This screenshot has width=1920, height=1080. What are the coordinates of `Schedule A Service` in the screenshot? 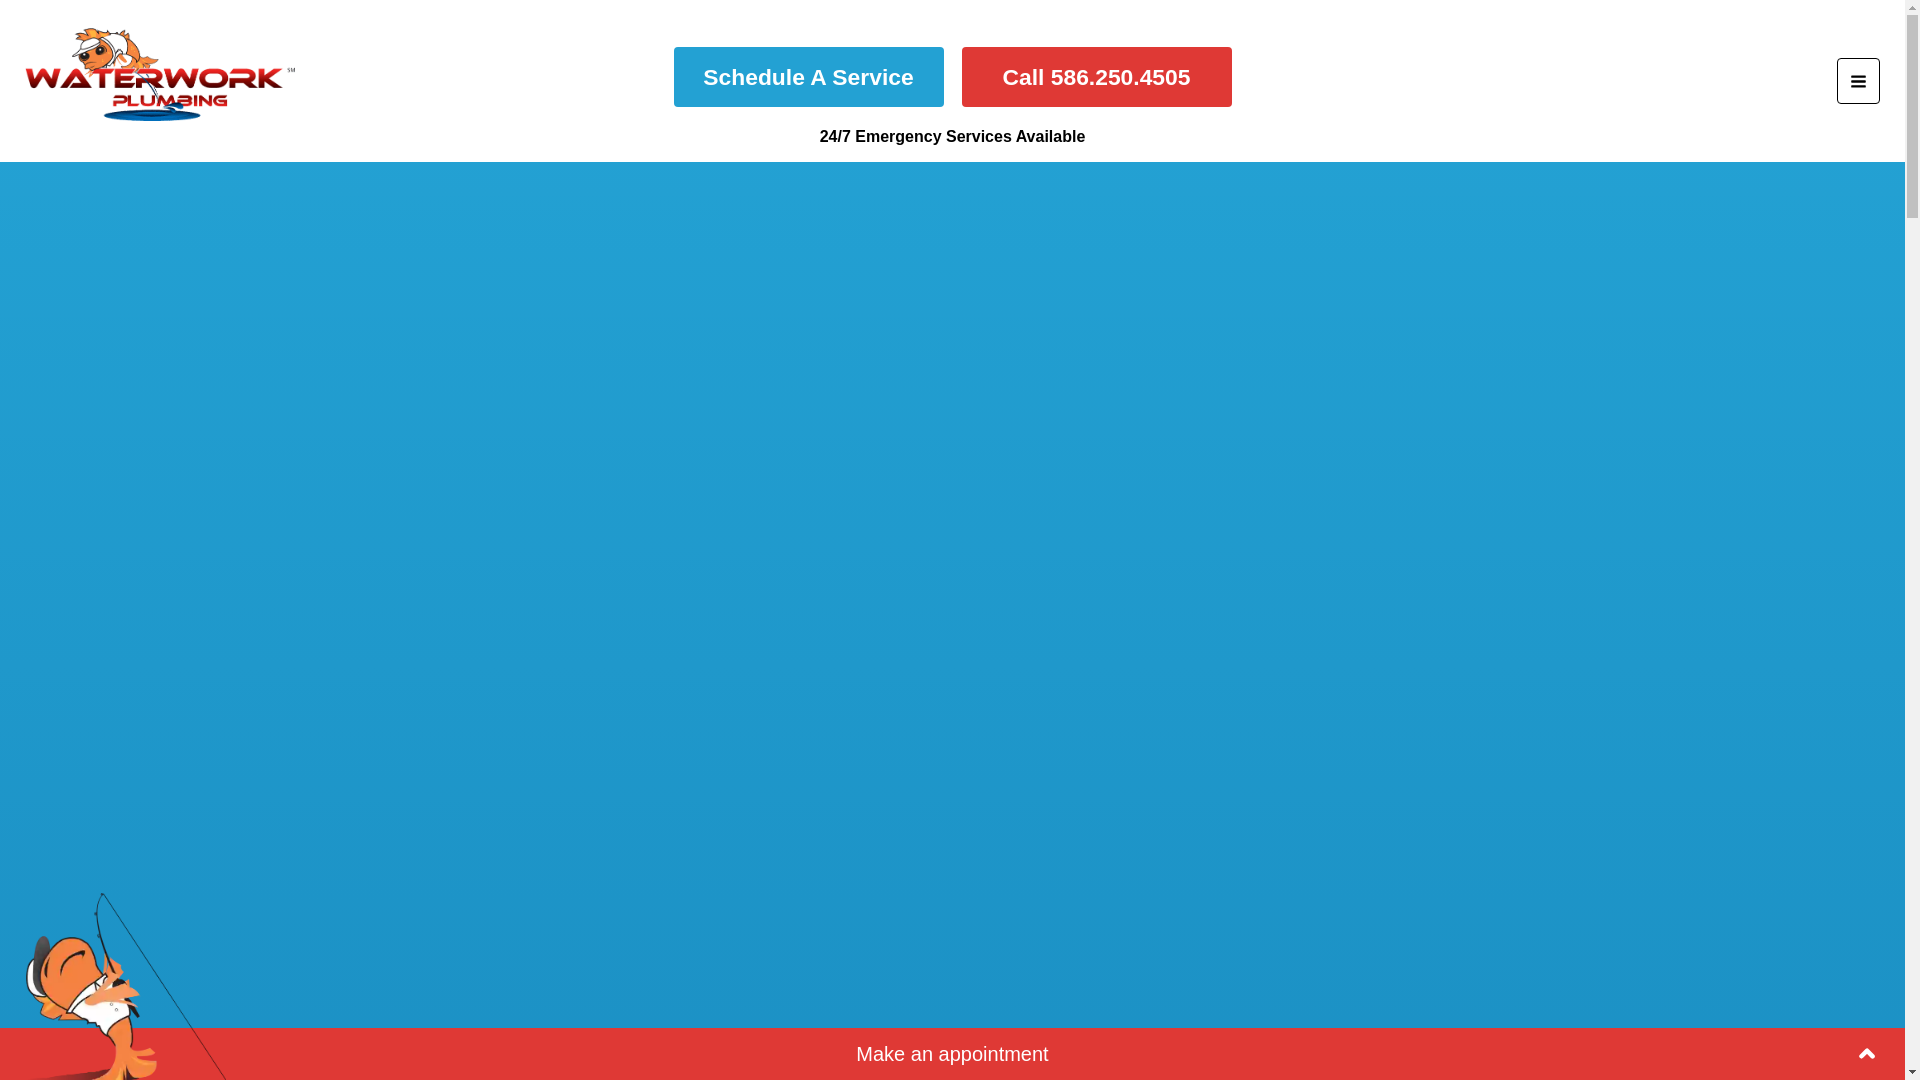 It's located at (808, 76).